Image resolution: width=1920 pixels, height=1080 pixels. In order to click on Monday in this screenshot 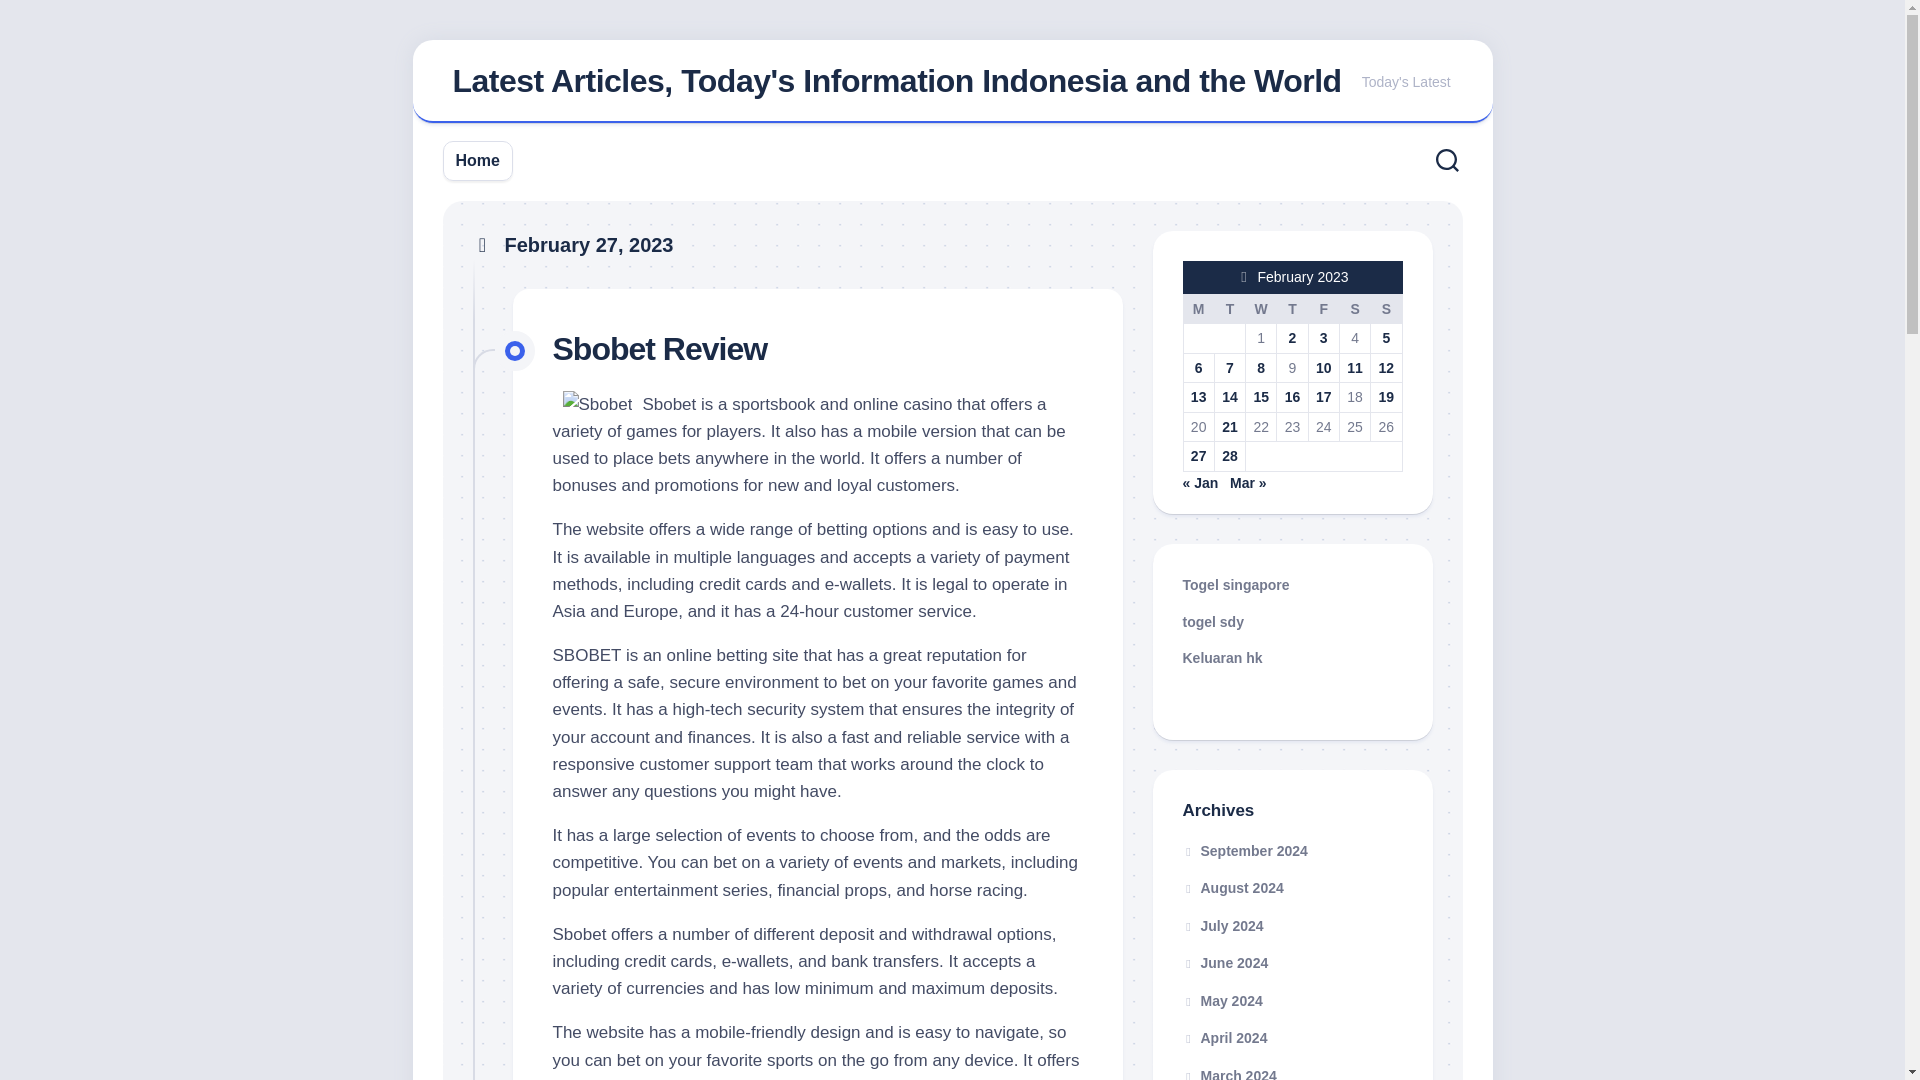, I will do `click(1198, 308)`.